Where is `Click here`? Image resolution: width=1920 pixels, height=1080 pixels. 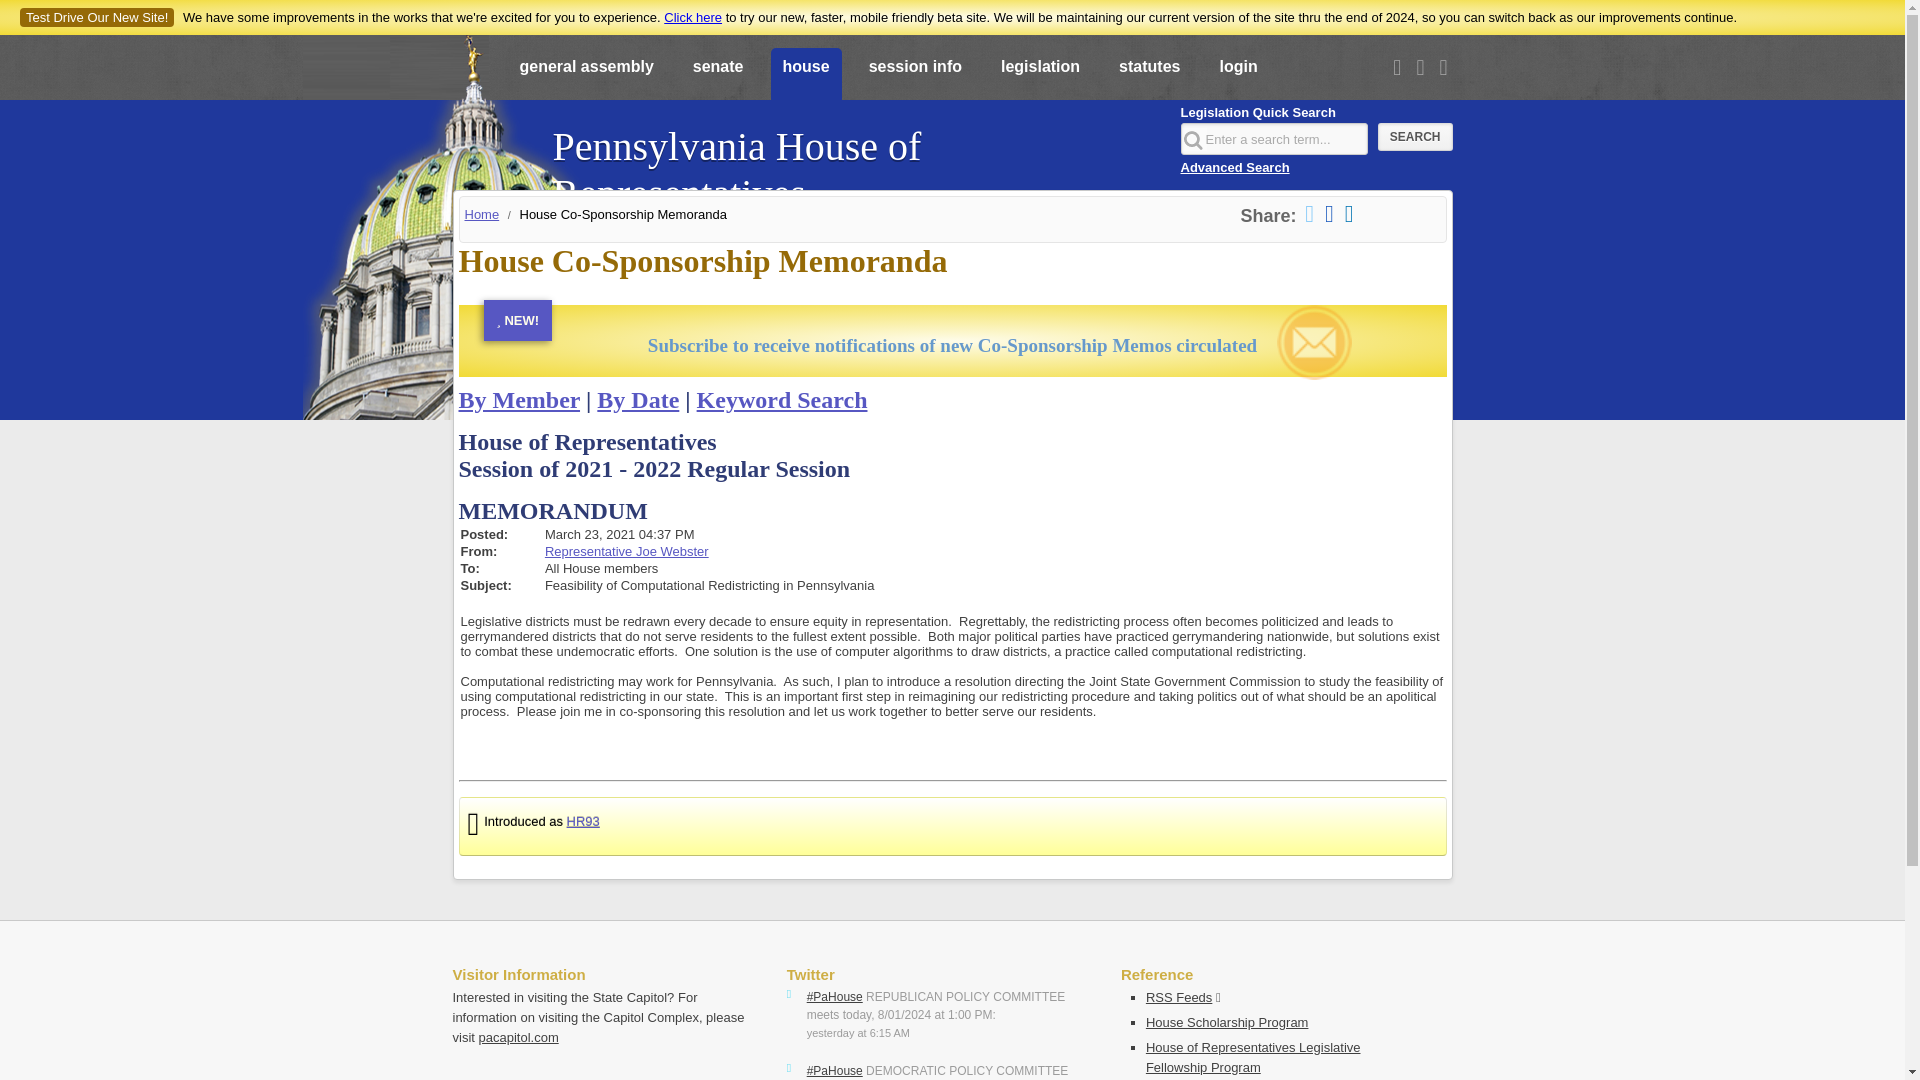 Click here is located at coordinates (692, 16).